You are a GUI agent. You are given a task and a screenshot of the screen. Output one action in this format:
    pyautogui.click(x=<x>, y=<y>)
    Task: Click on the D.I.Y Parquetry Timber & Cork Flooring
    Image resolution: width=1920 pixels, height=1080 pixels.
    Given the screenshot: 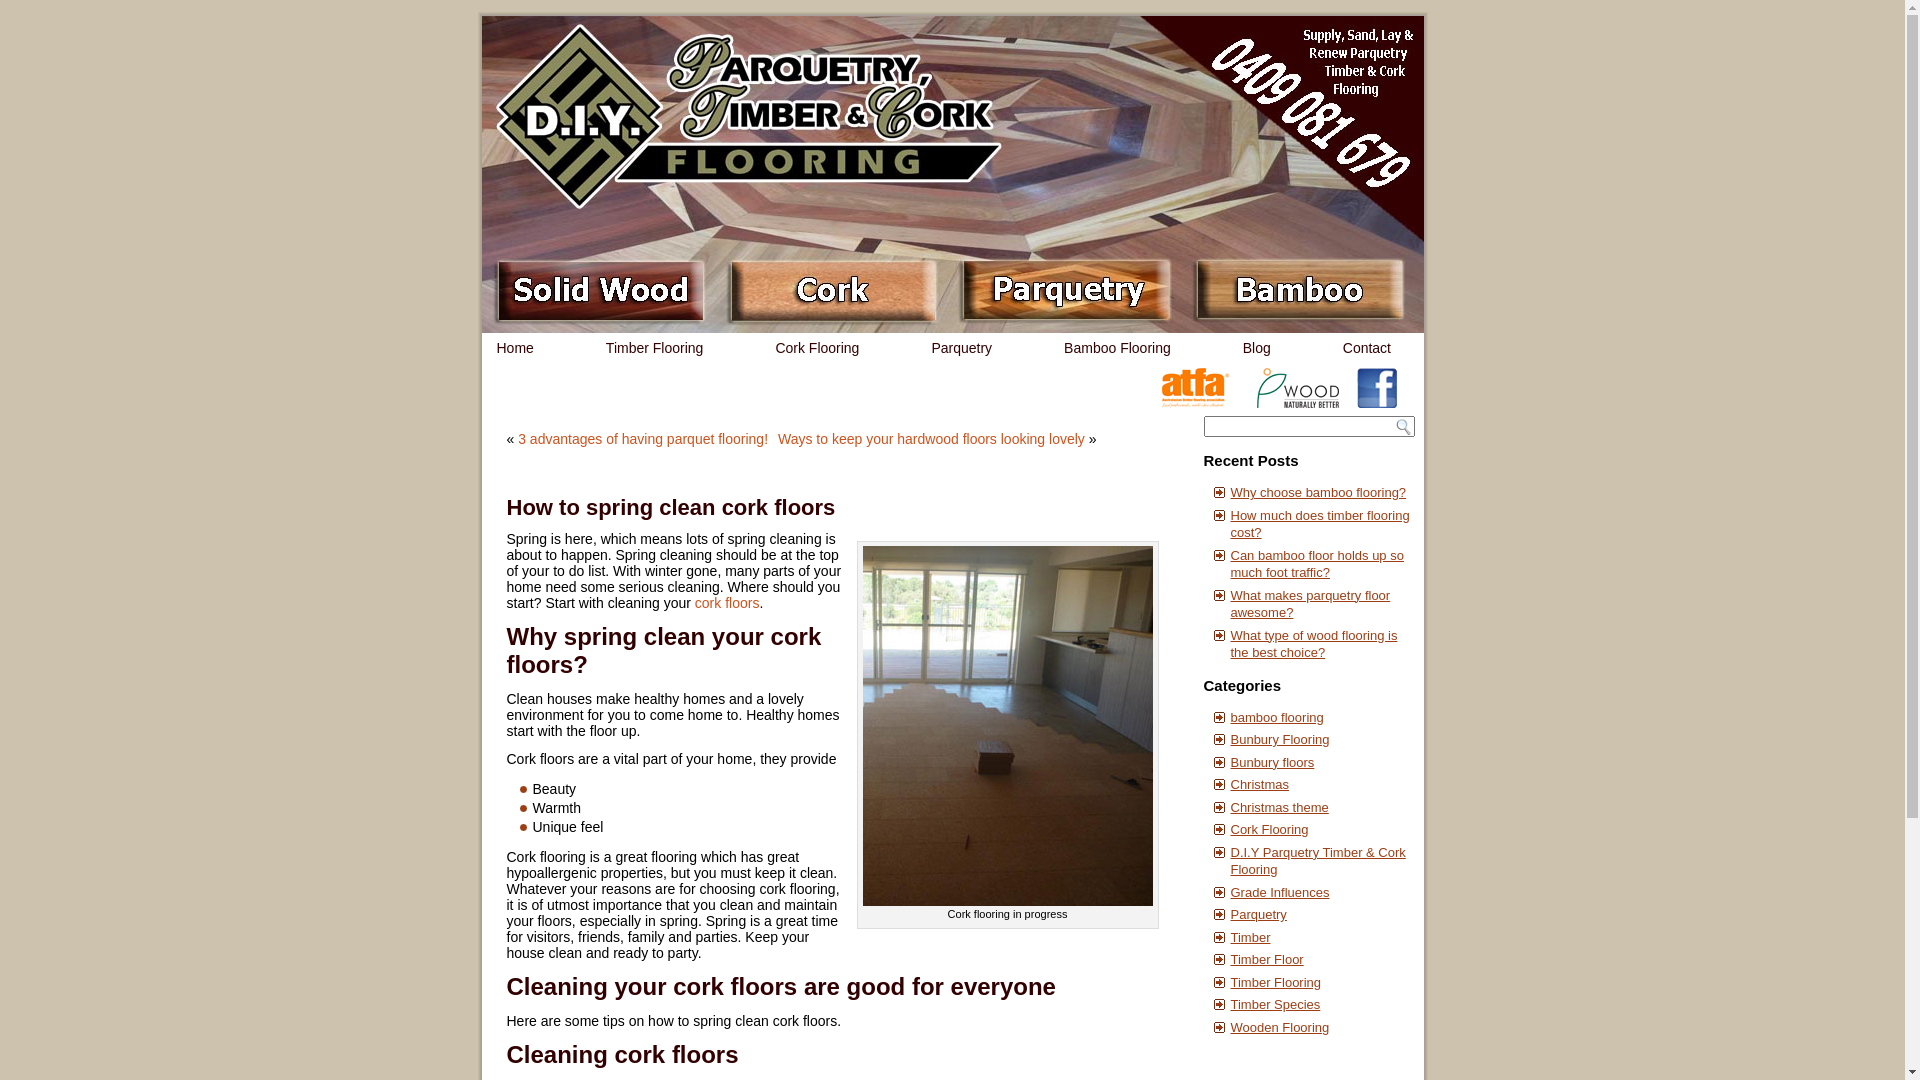 What is the action you would take?
    pyautogui.click(x=1318, y=860)
    